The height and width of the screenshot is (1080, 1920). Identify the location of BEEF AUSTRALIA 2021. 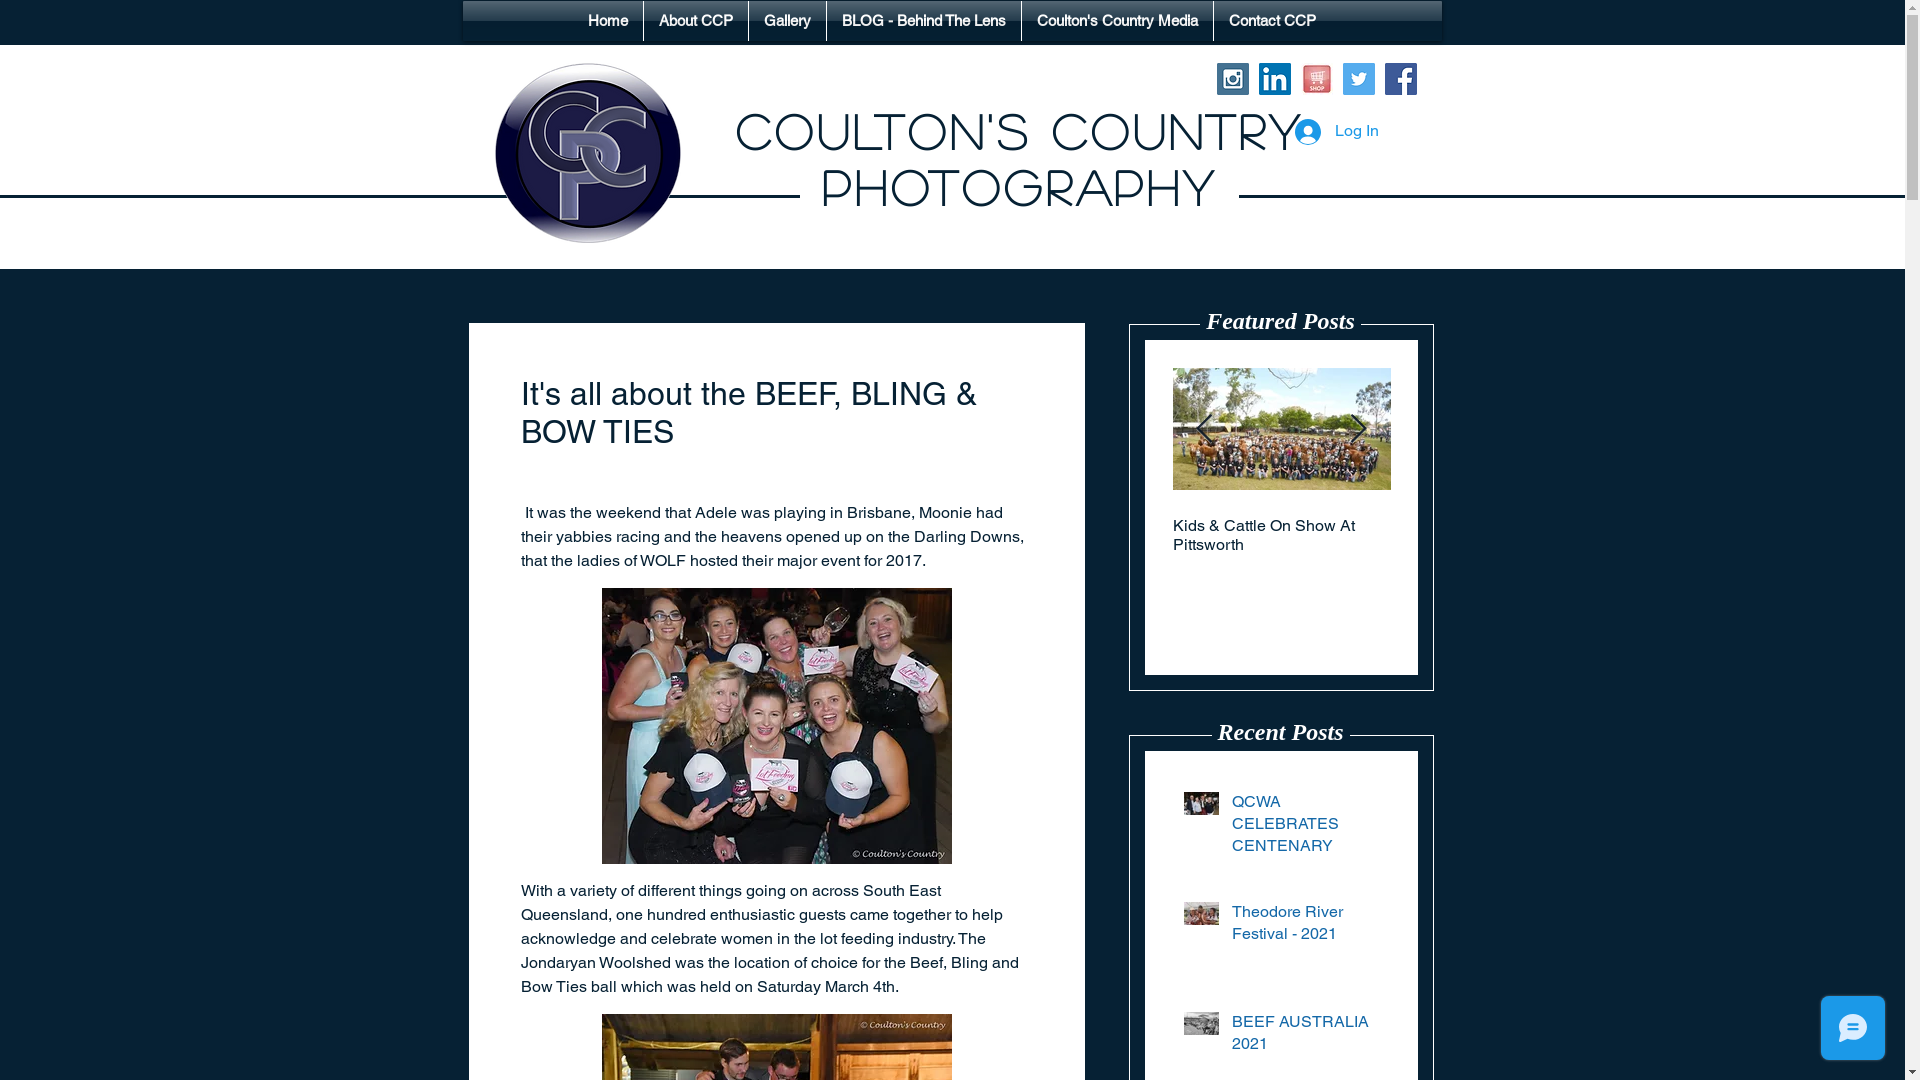
(1306, 1038).